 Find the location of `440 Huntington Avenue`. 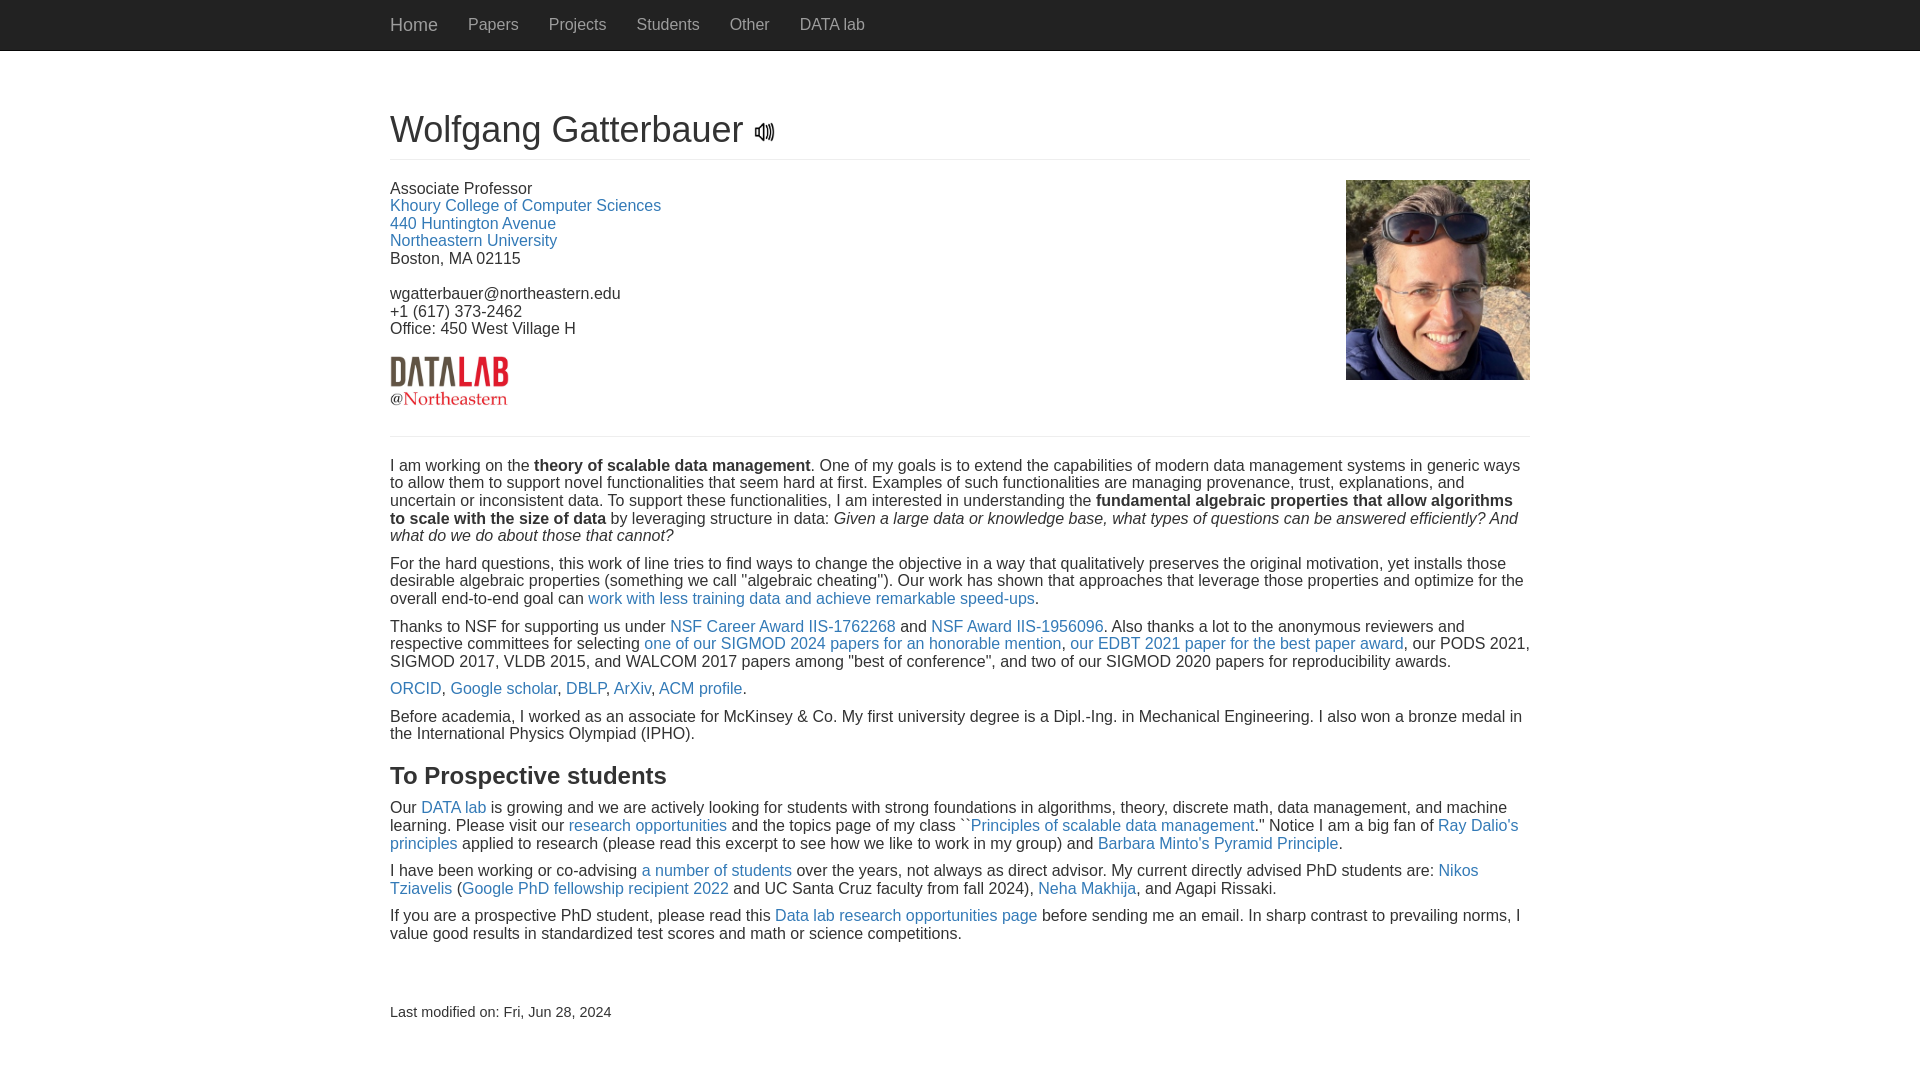

440 Huntington Avenue is located at coordinates (472, 223).